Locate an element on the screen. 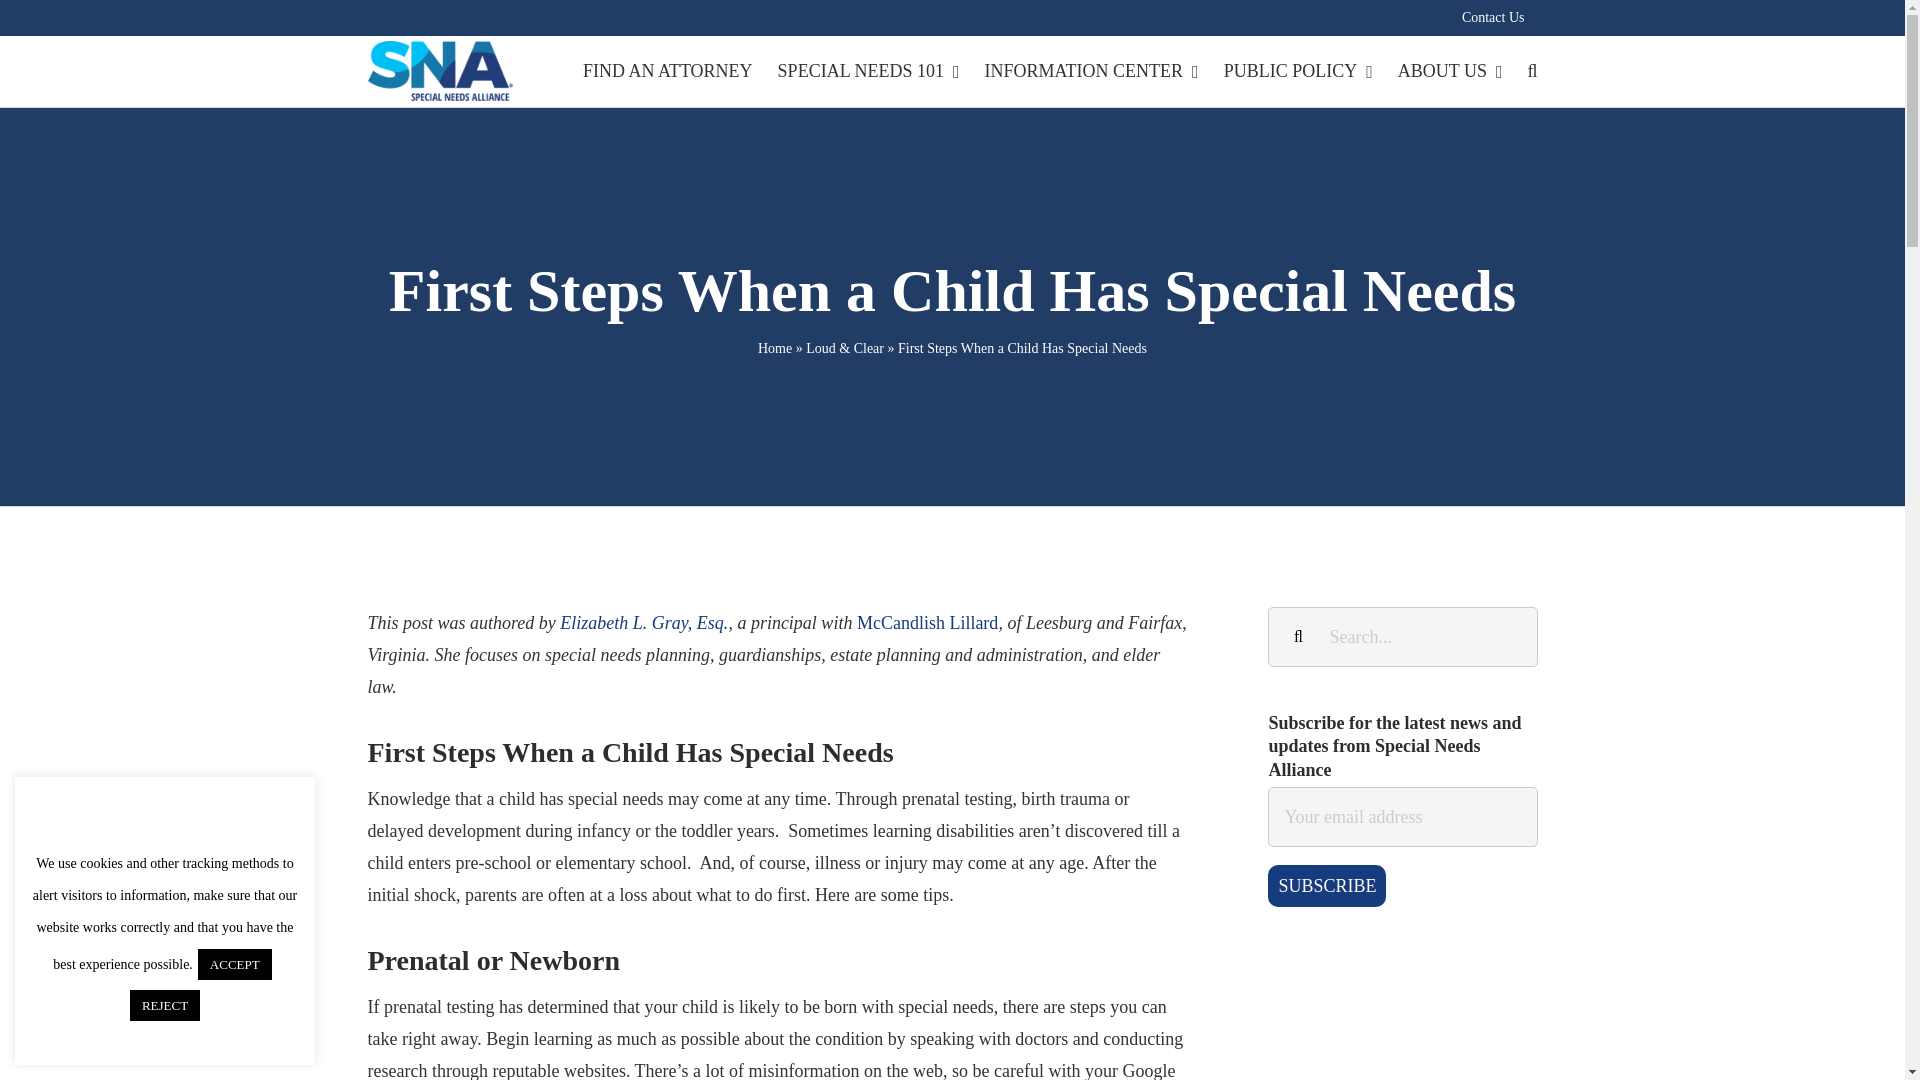 This screenshot has height=1080, width=1920. ABOUT US is located at coordinates (1450, 70).